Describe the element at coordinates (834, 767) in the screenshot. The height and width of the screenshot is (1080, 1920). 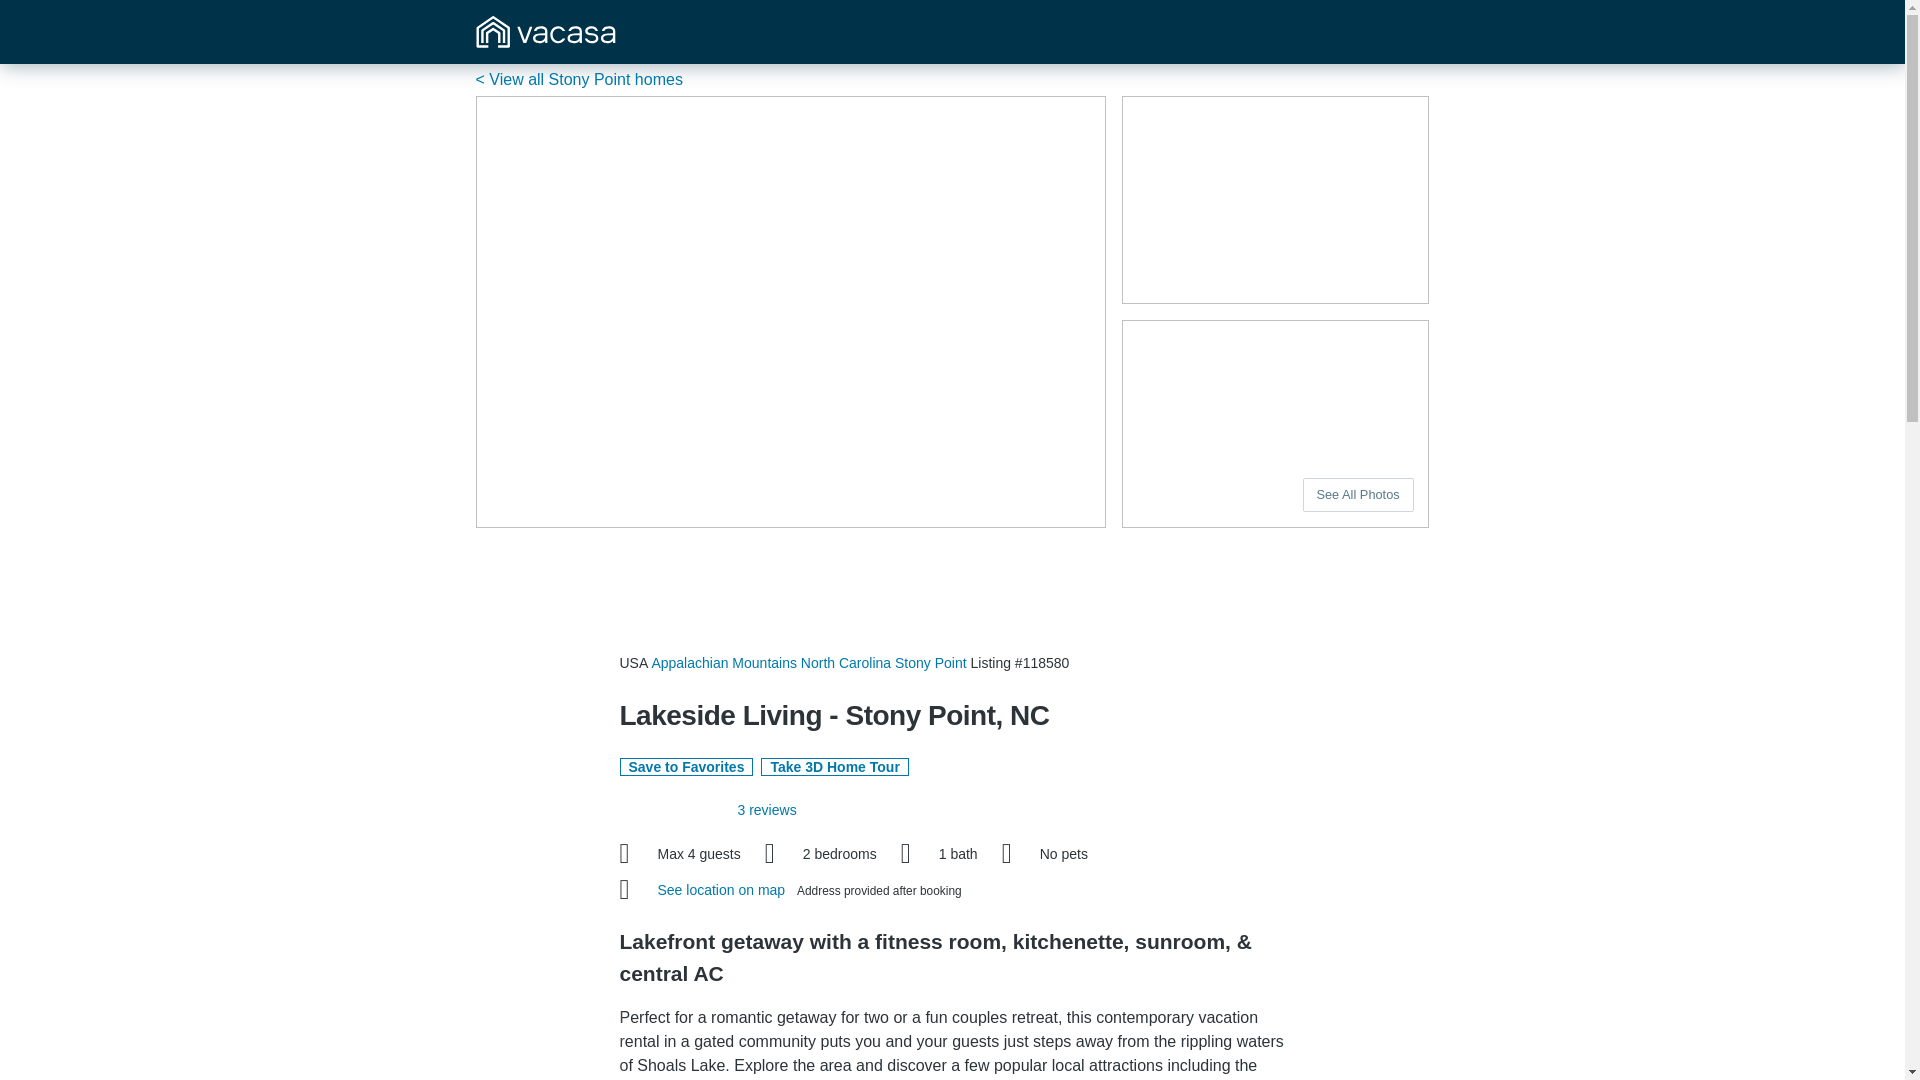
I see `Take 3D Home Tour` at that location.